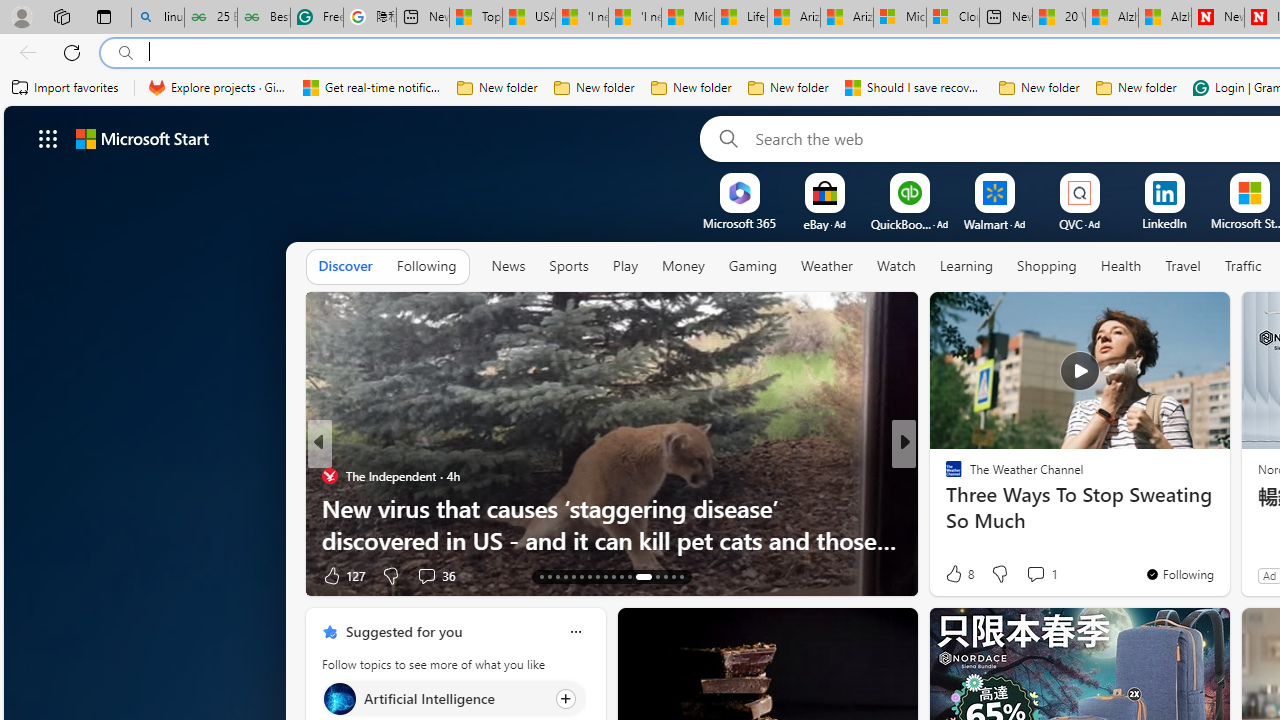  I want to click on AutomationID: tab-27, so click(664, 576).